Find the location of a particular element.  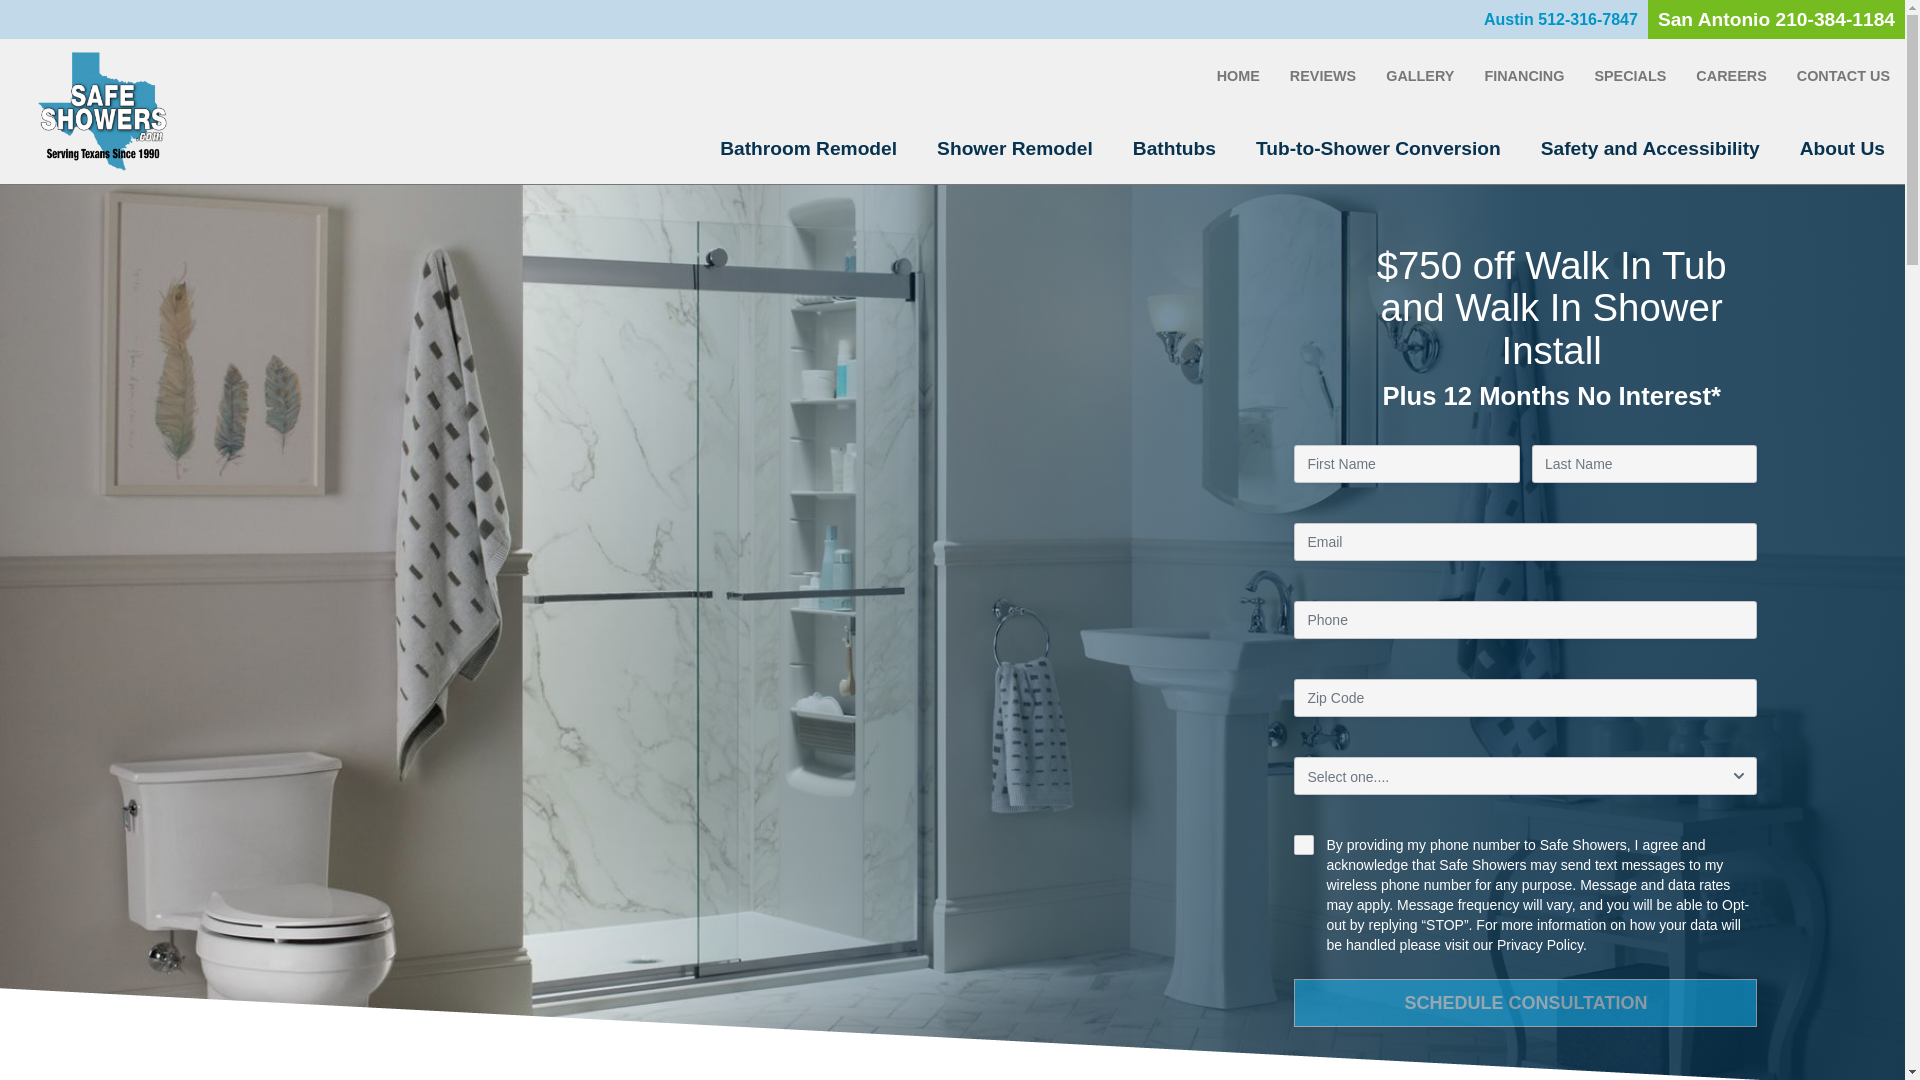

Bathtubs is located at coordinates (1174, 148).